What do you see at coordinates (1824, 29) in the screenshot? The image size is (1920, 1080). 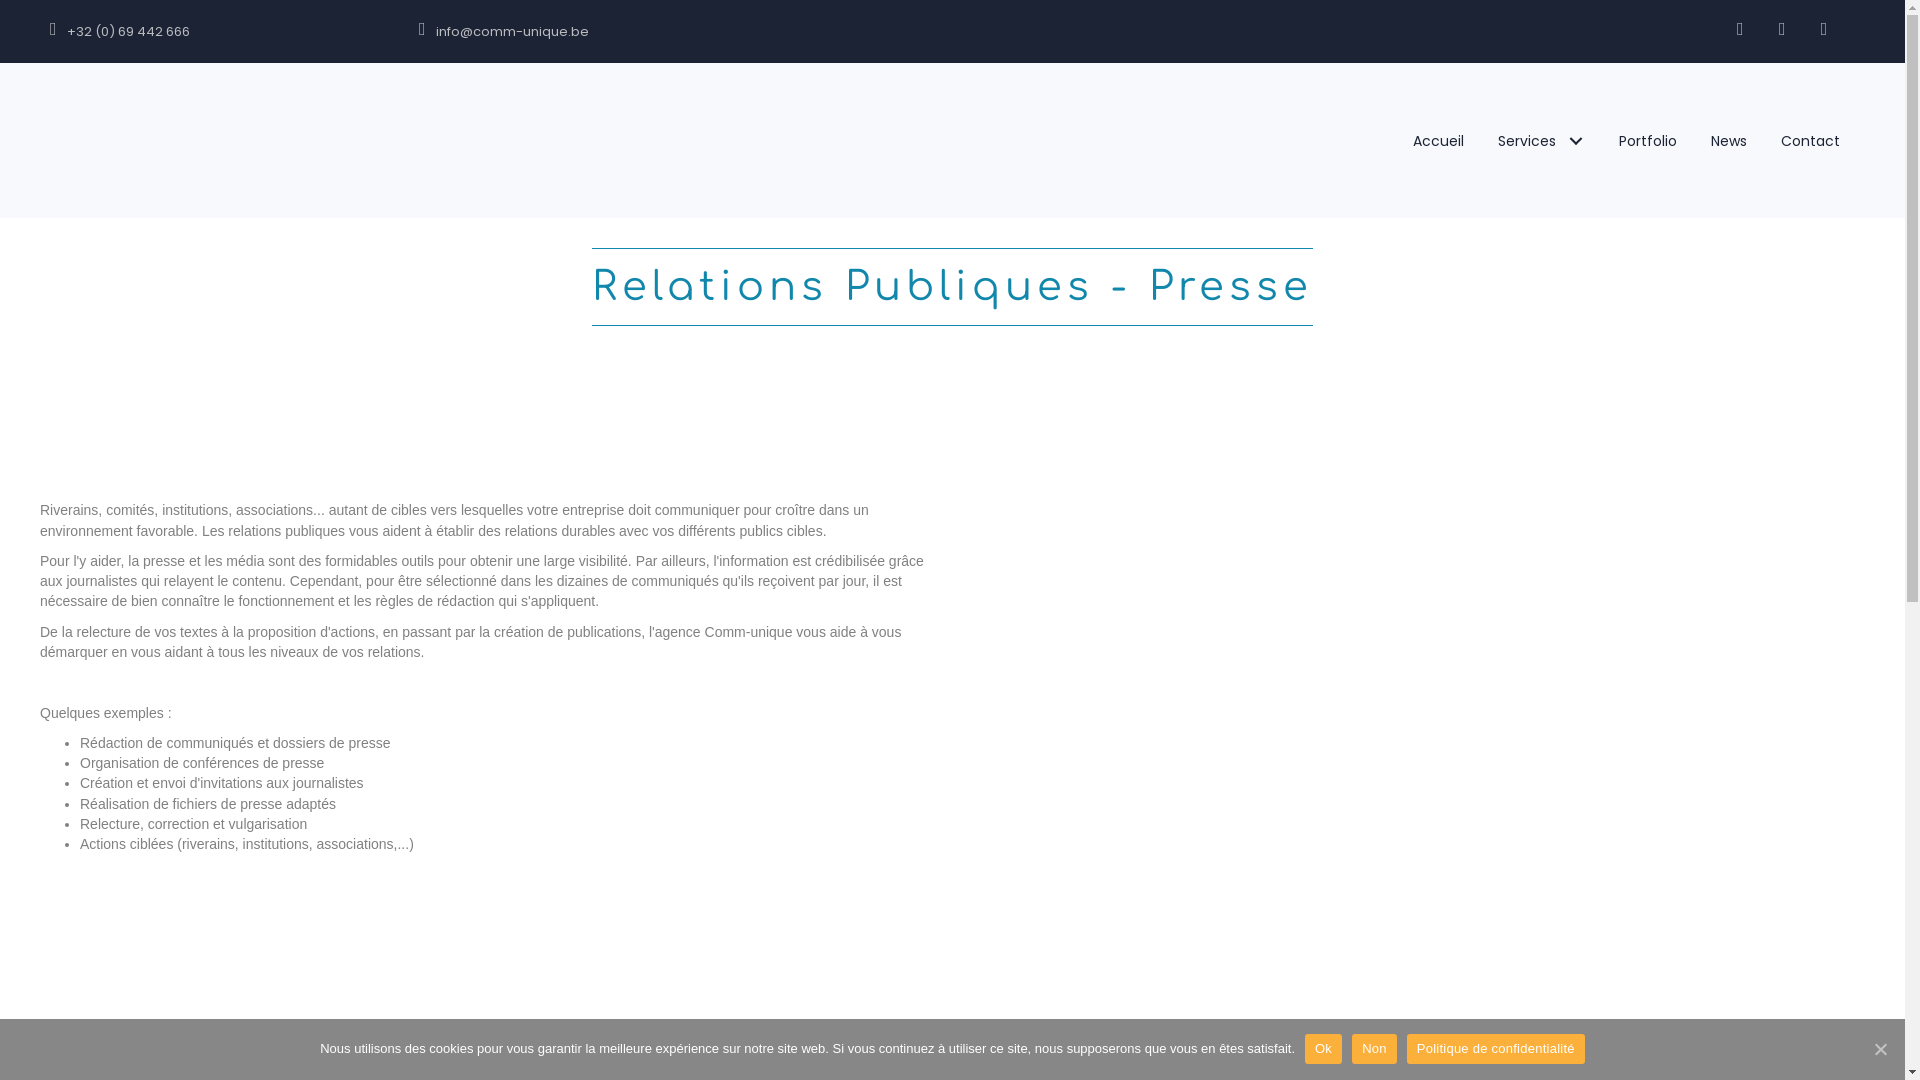 I see `Email` at bounding box center [1824, 29].